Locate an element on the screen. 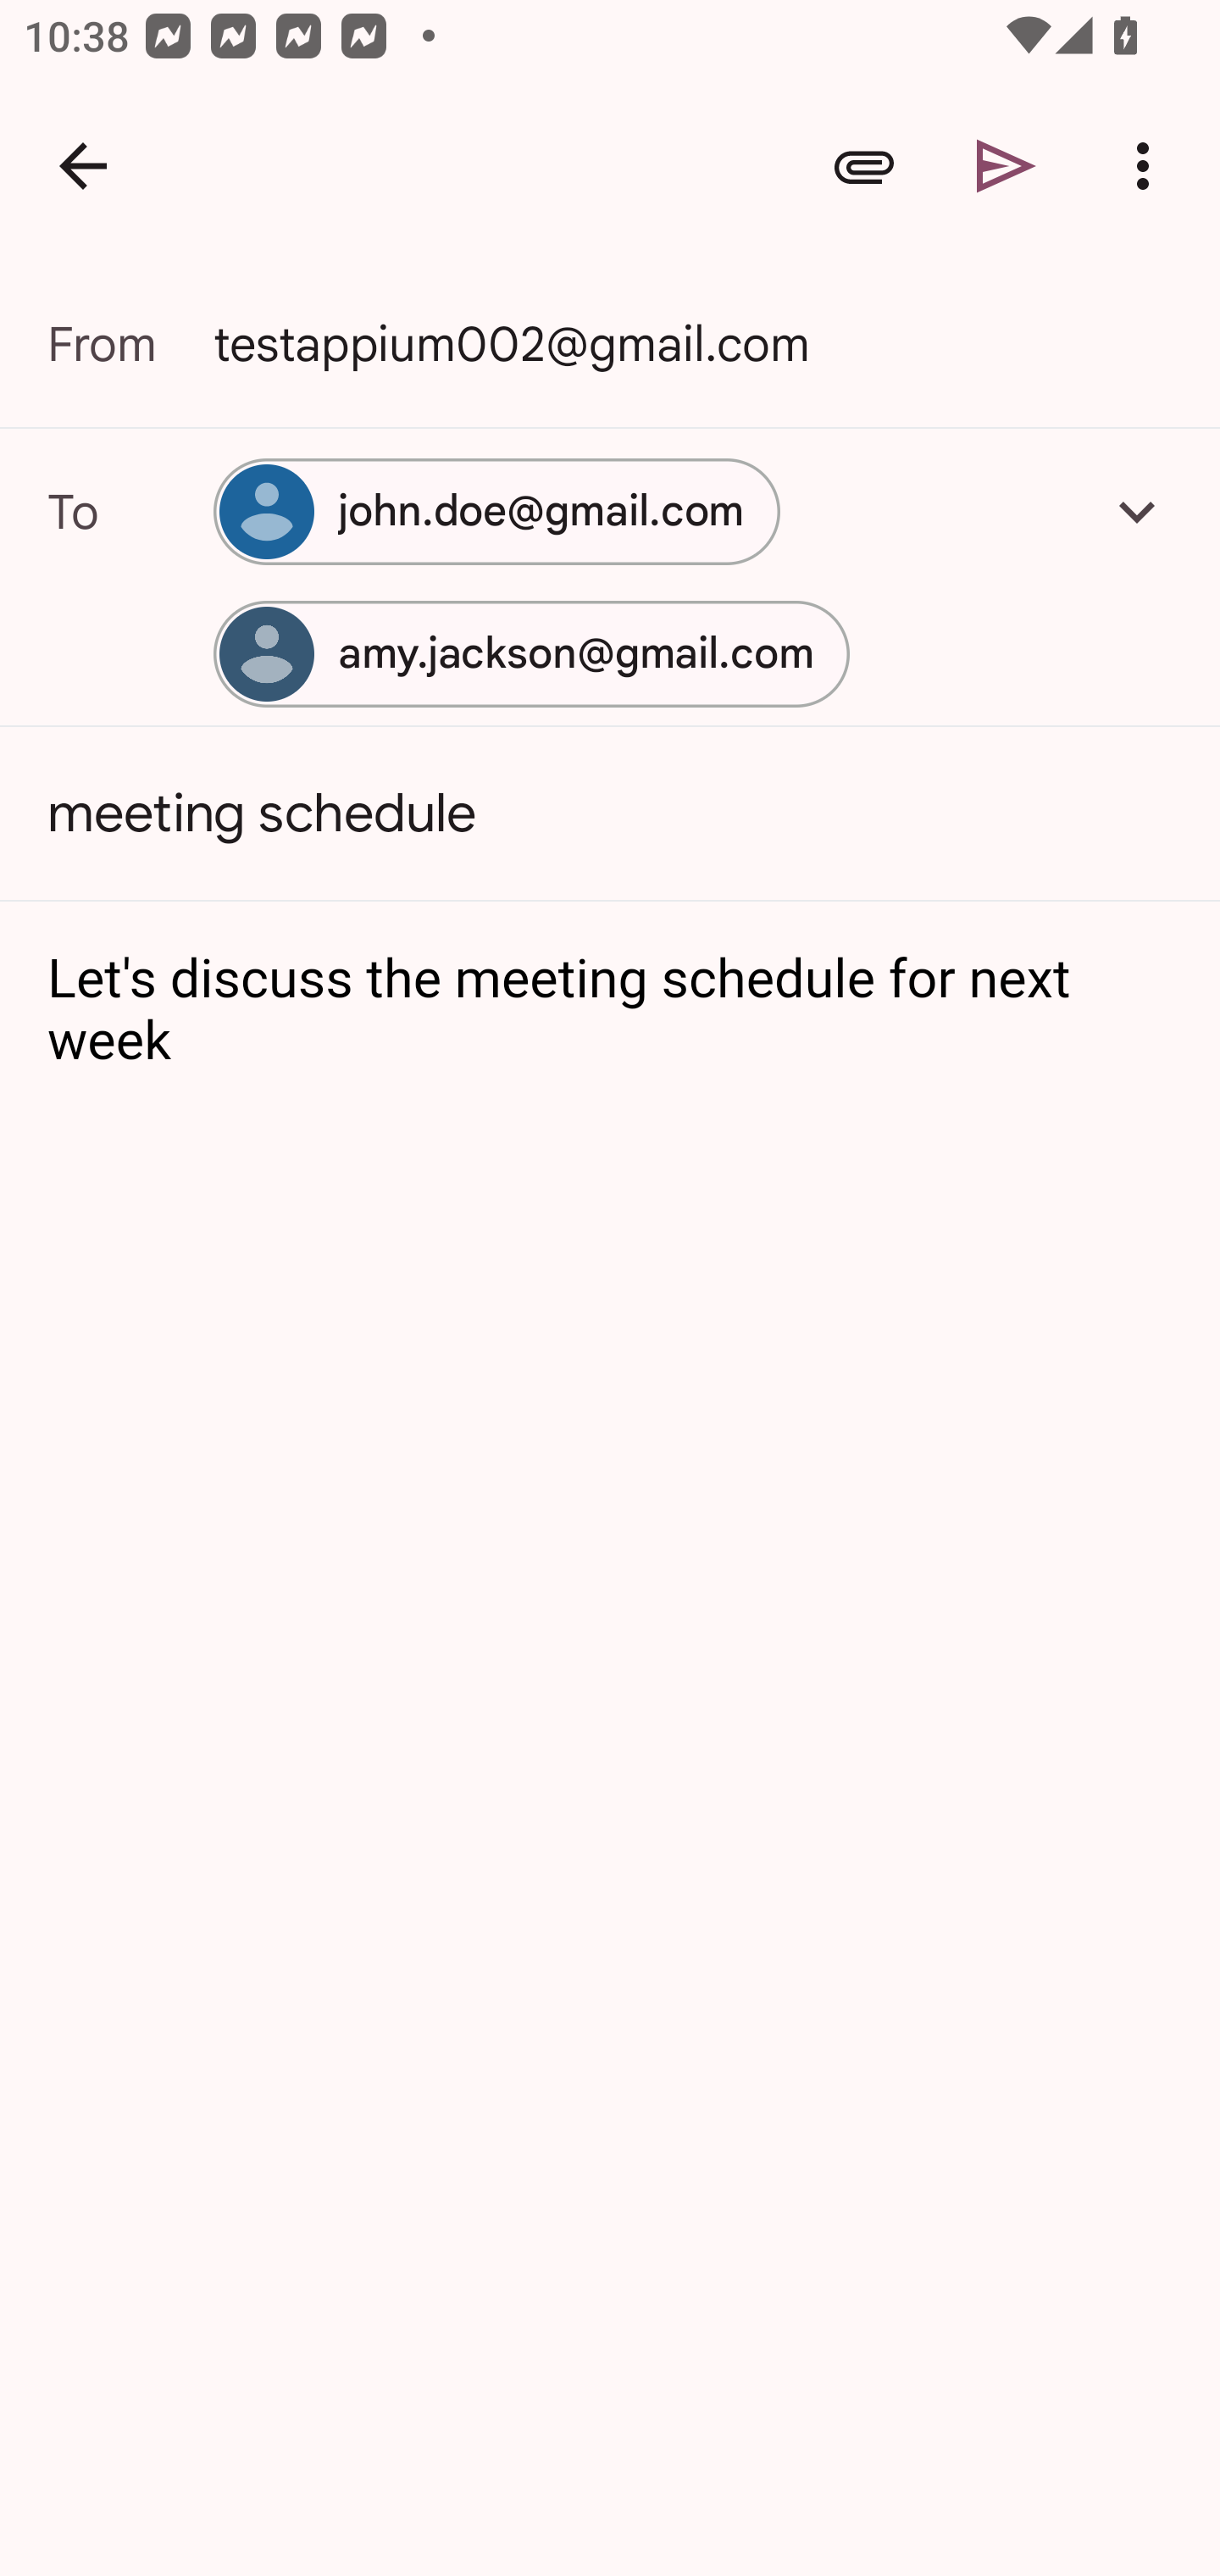 This screenshot has height=2576, width=1220. Let's discuss the meeting schedule for next week is located at coordinates (612, 1010).